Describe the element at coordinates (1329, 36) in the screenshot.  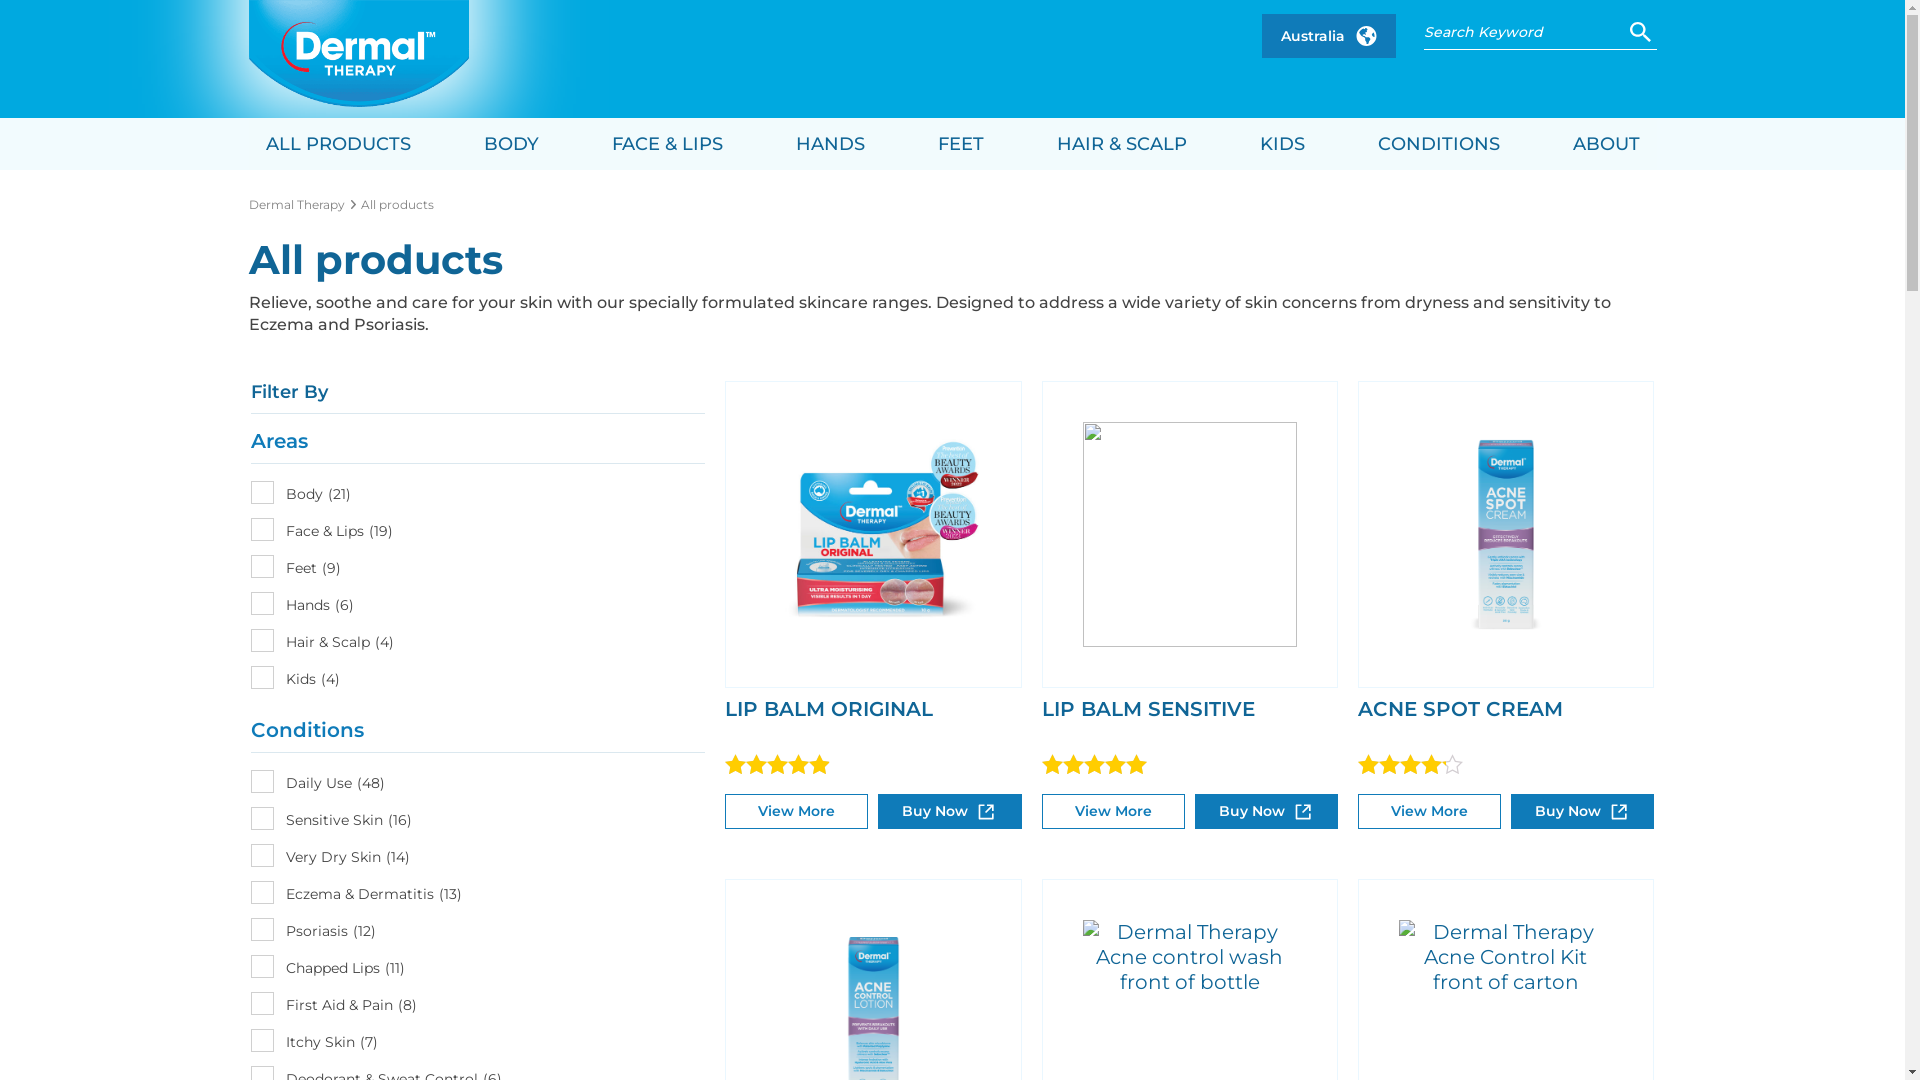
I see `Australia` at that location.